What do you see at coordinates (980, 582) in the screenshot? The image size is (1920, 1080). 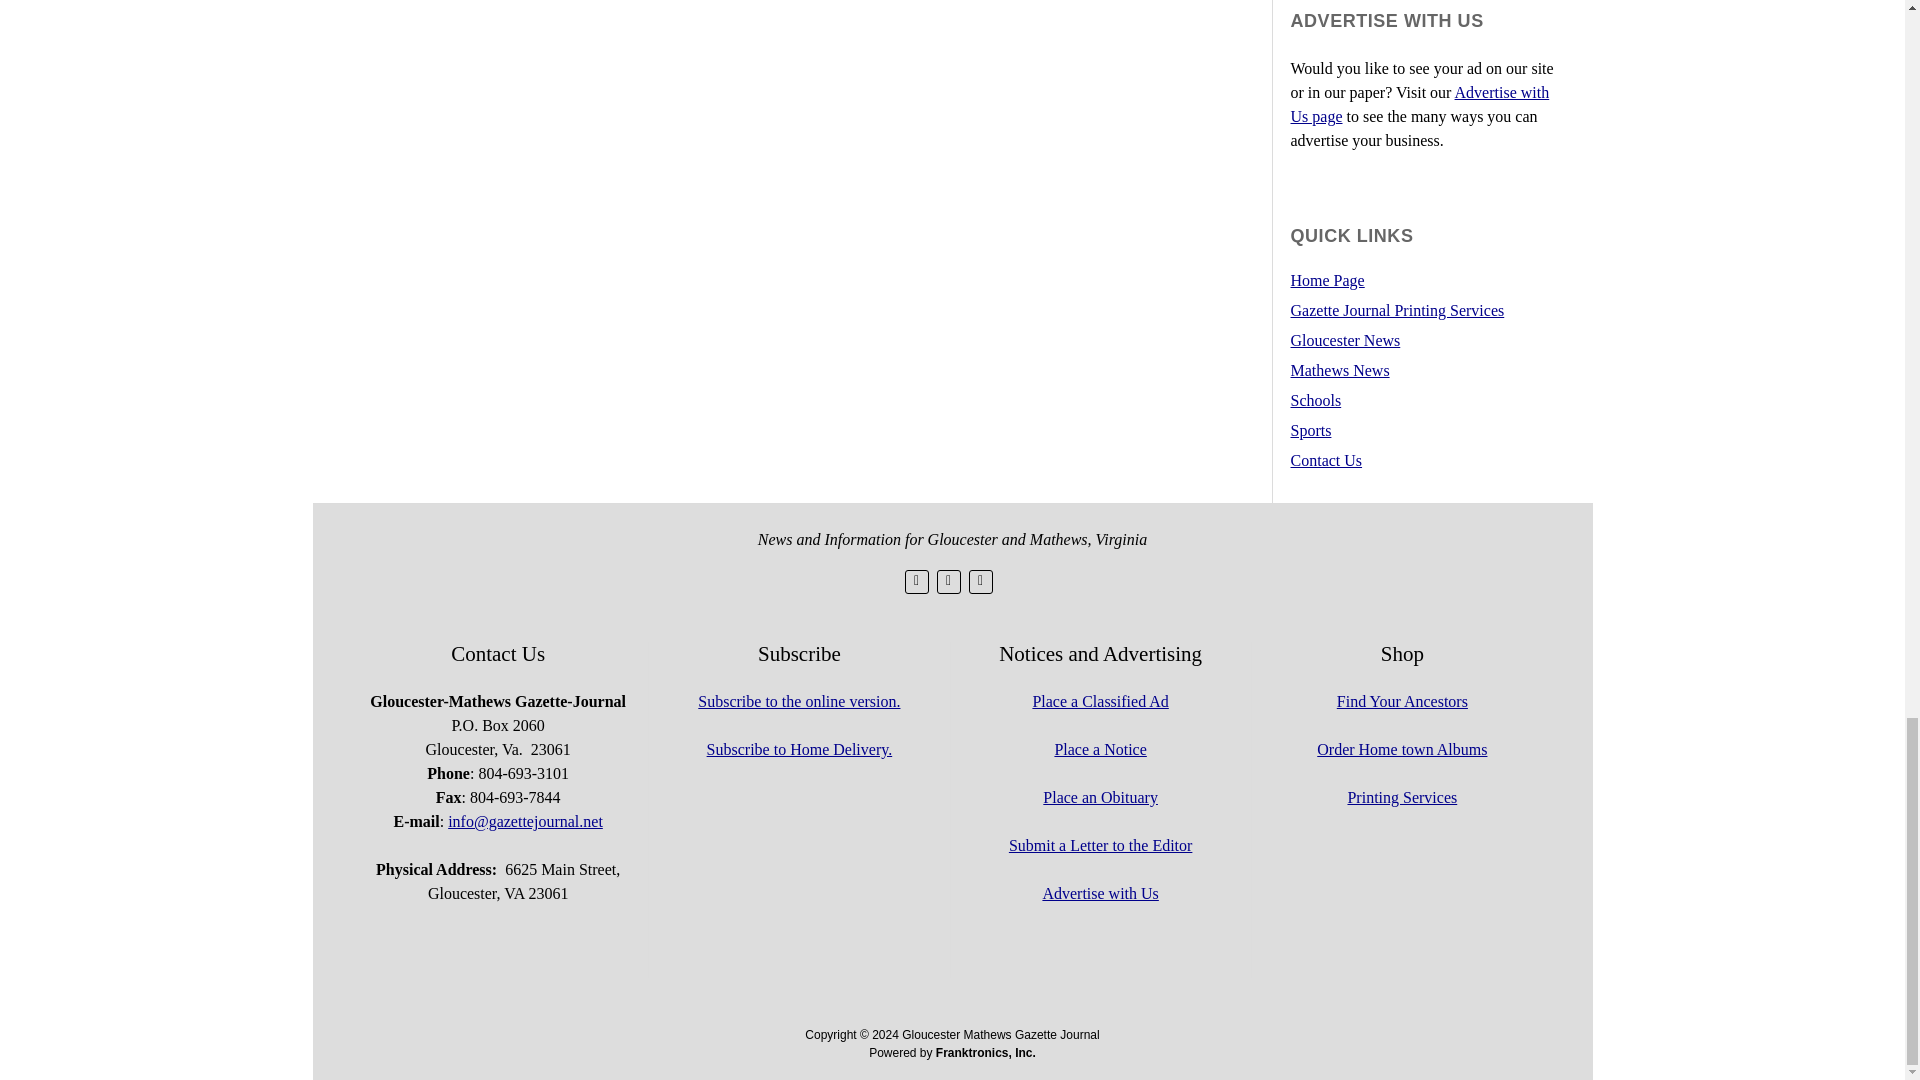 I see `instagram` at bounding box center [980, 582].